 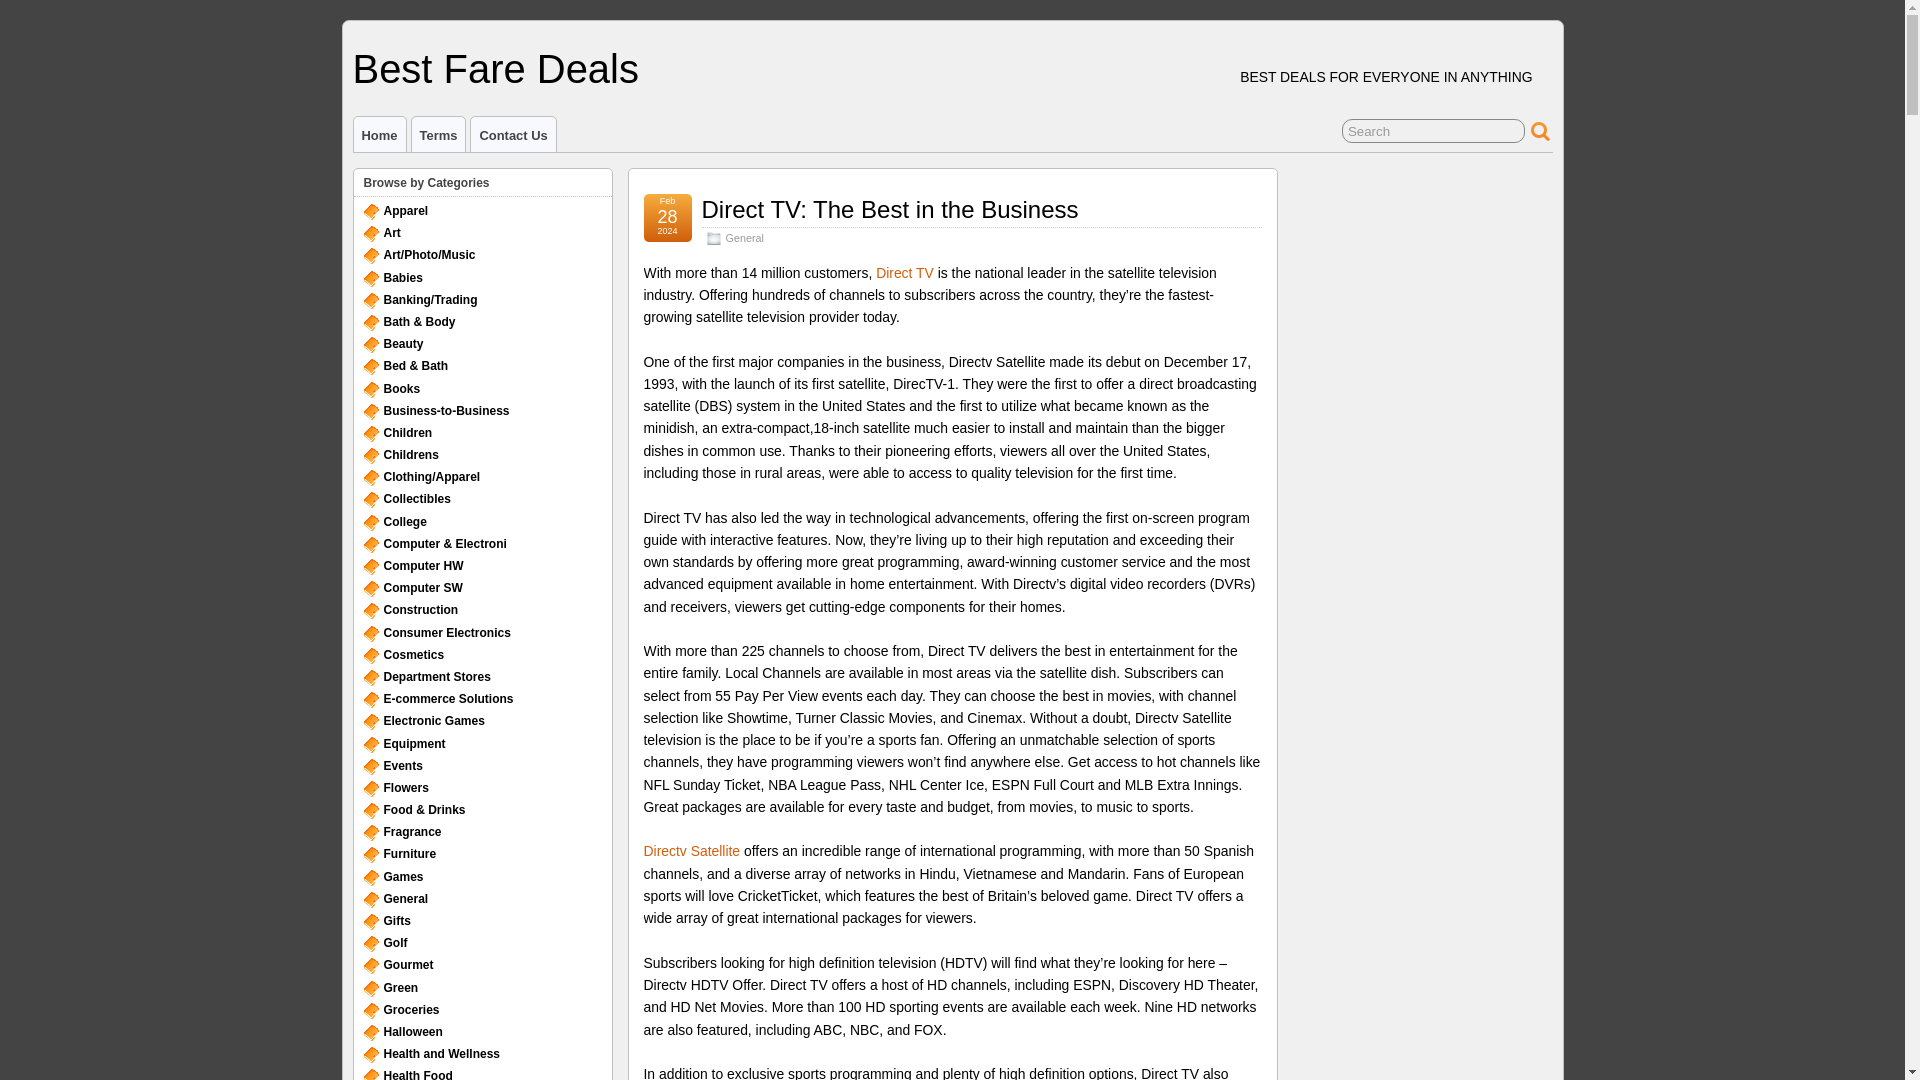 What do you see at coordinates (1433, 130) in the screenshot?
I see `Search` at bounding box center [1433, 130].